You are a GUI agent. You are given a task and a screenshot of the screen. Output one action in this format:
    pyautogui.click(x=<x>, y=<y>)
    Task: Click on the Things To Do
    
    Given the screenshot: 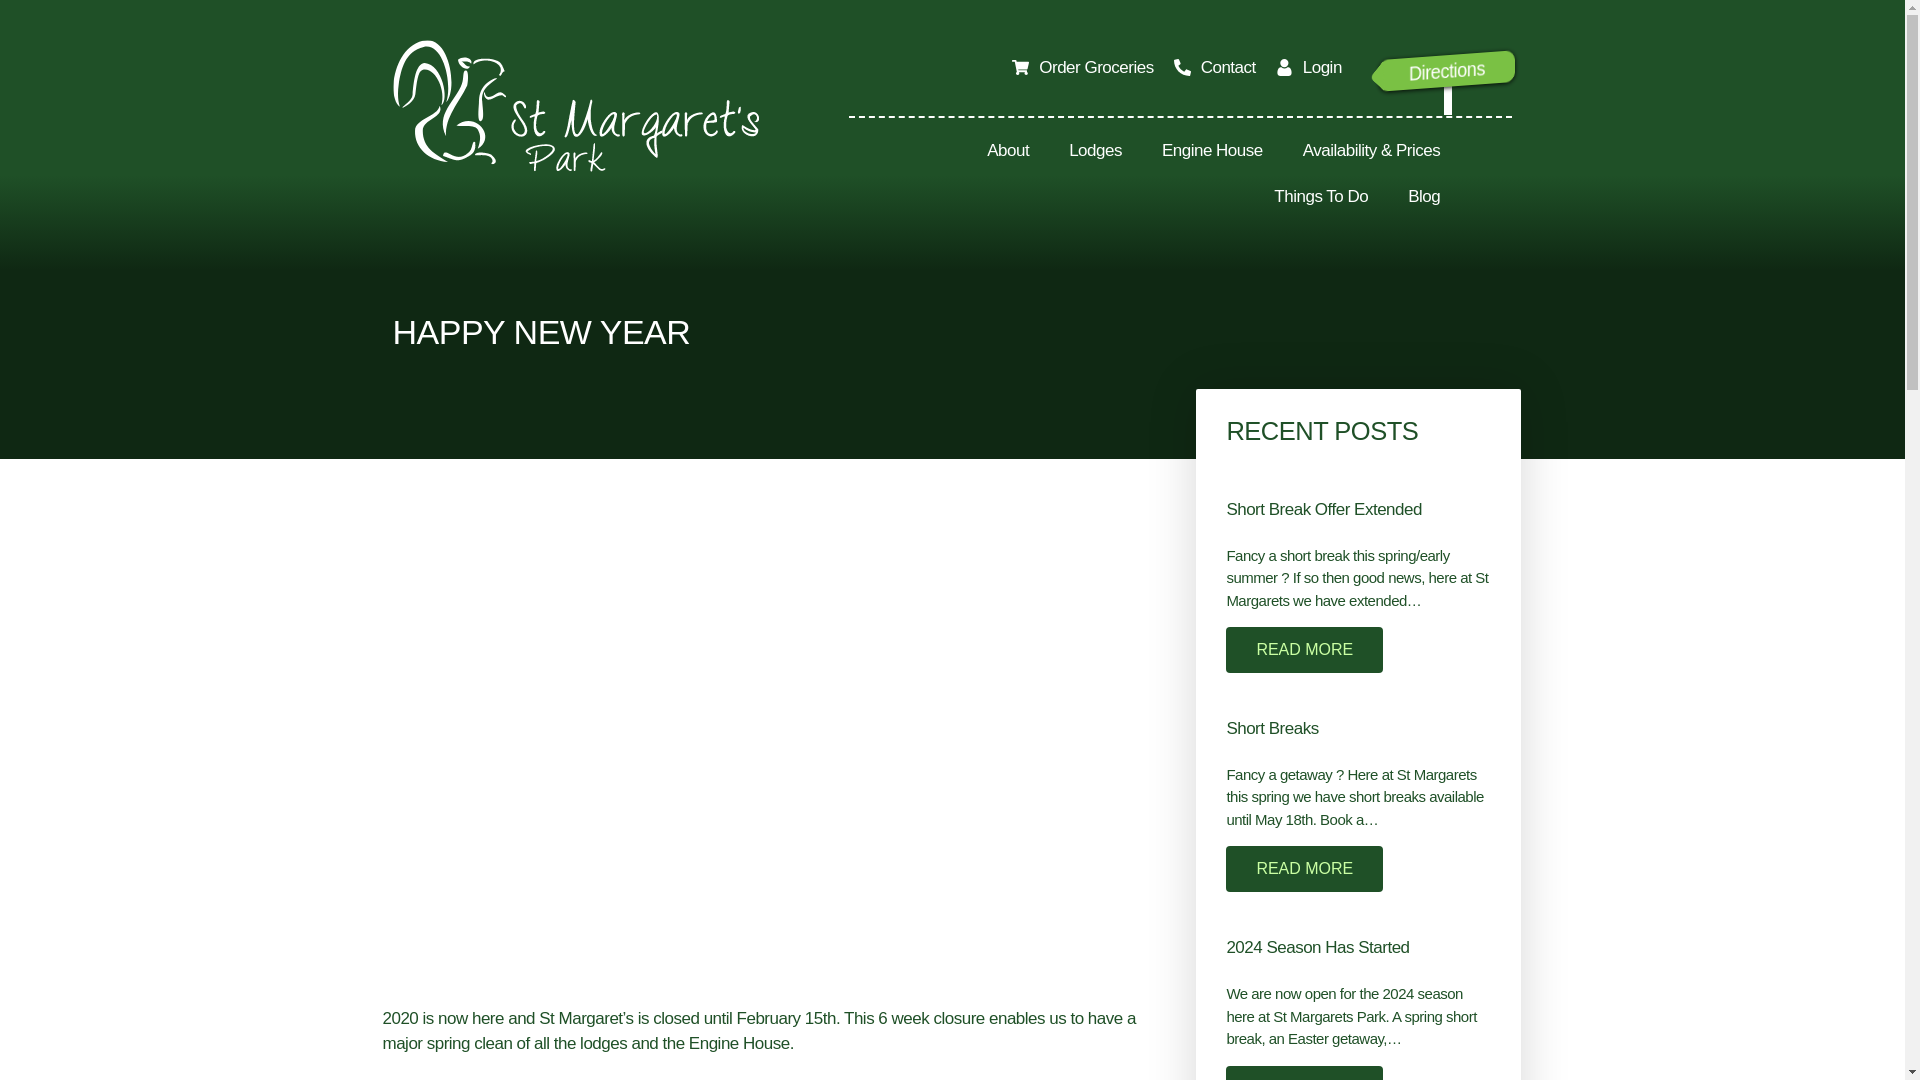 What is the action you would take?
    pyautogui.click(x=1320, y=196)
    